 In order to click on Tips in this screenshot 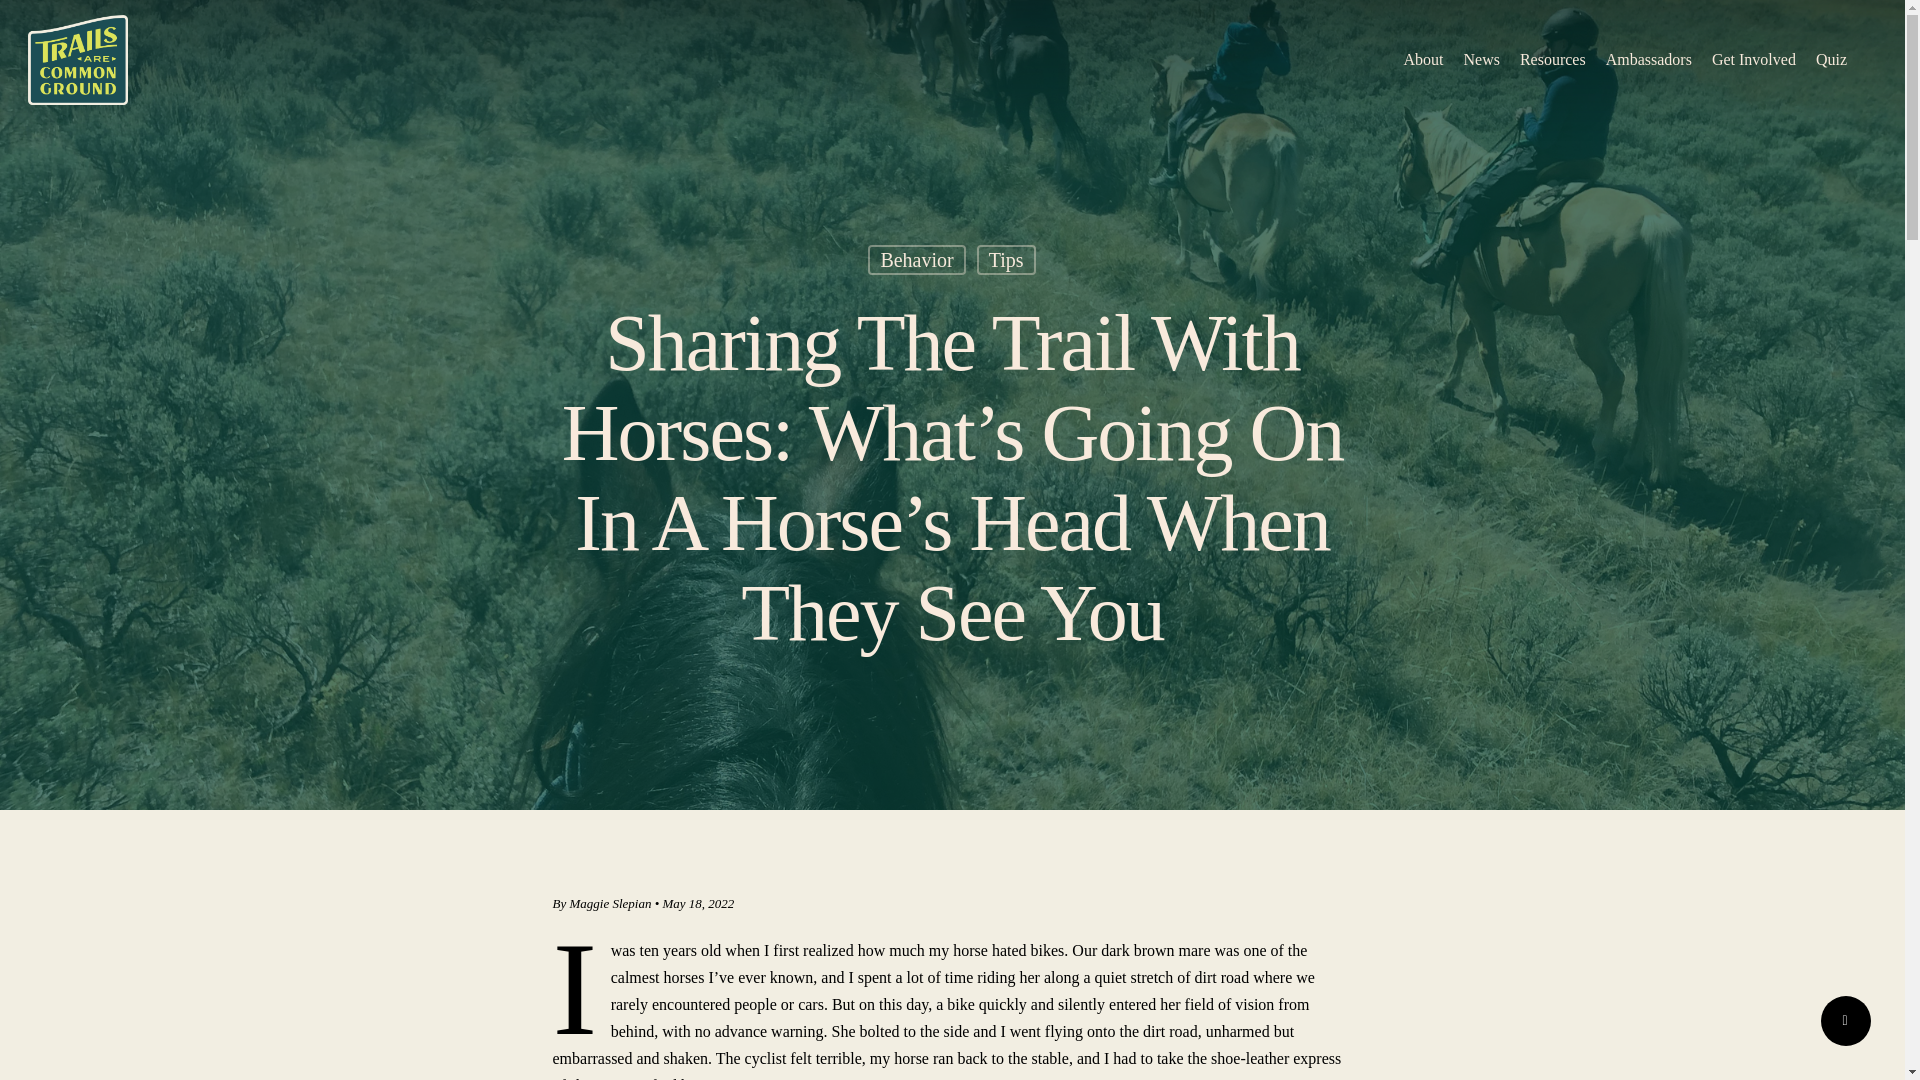, I will do `click(1006, 274)`.